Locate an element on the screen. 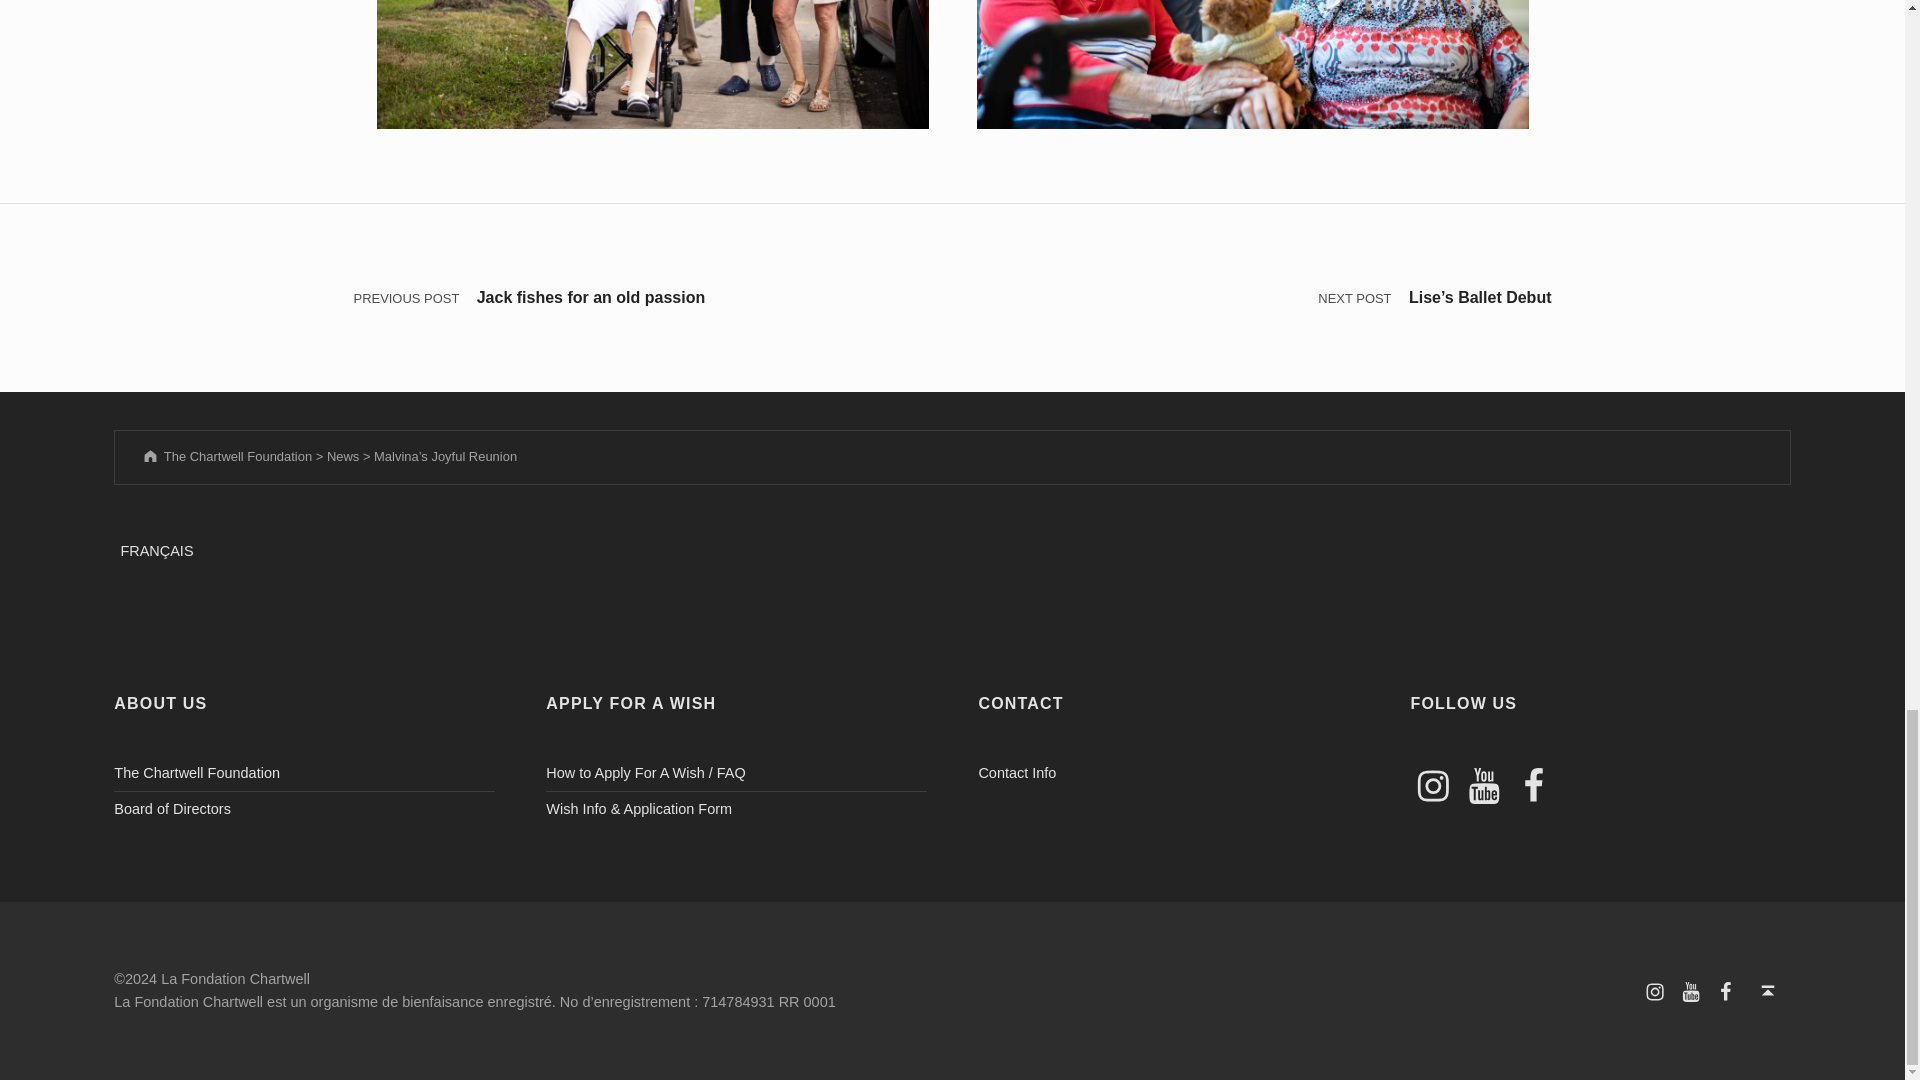 The width and height of the screenshot is (1920, 1080). News is located at coordinates (342, 456).